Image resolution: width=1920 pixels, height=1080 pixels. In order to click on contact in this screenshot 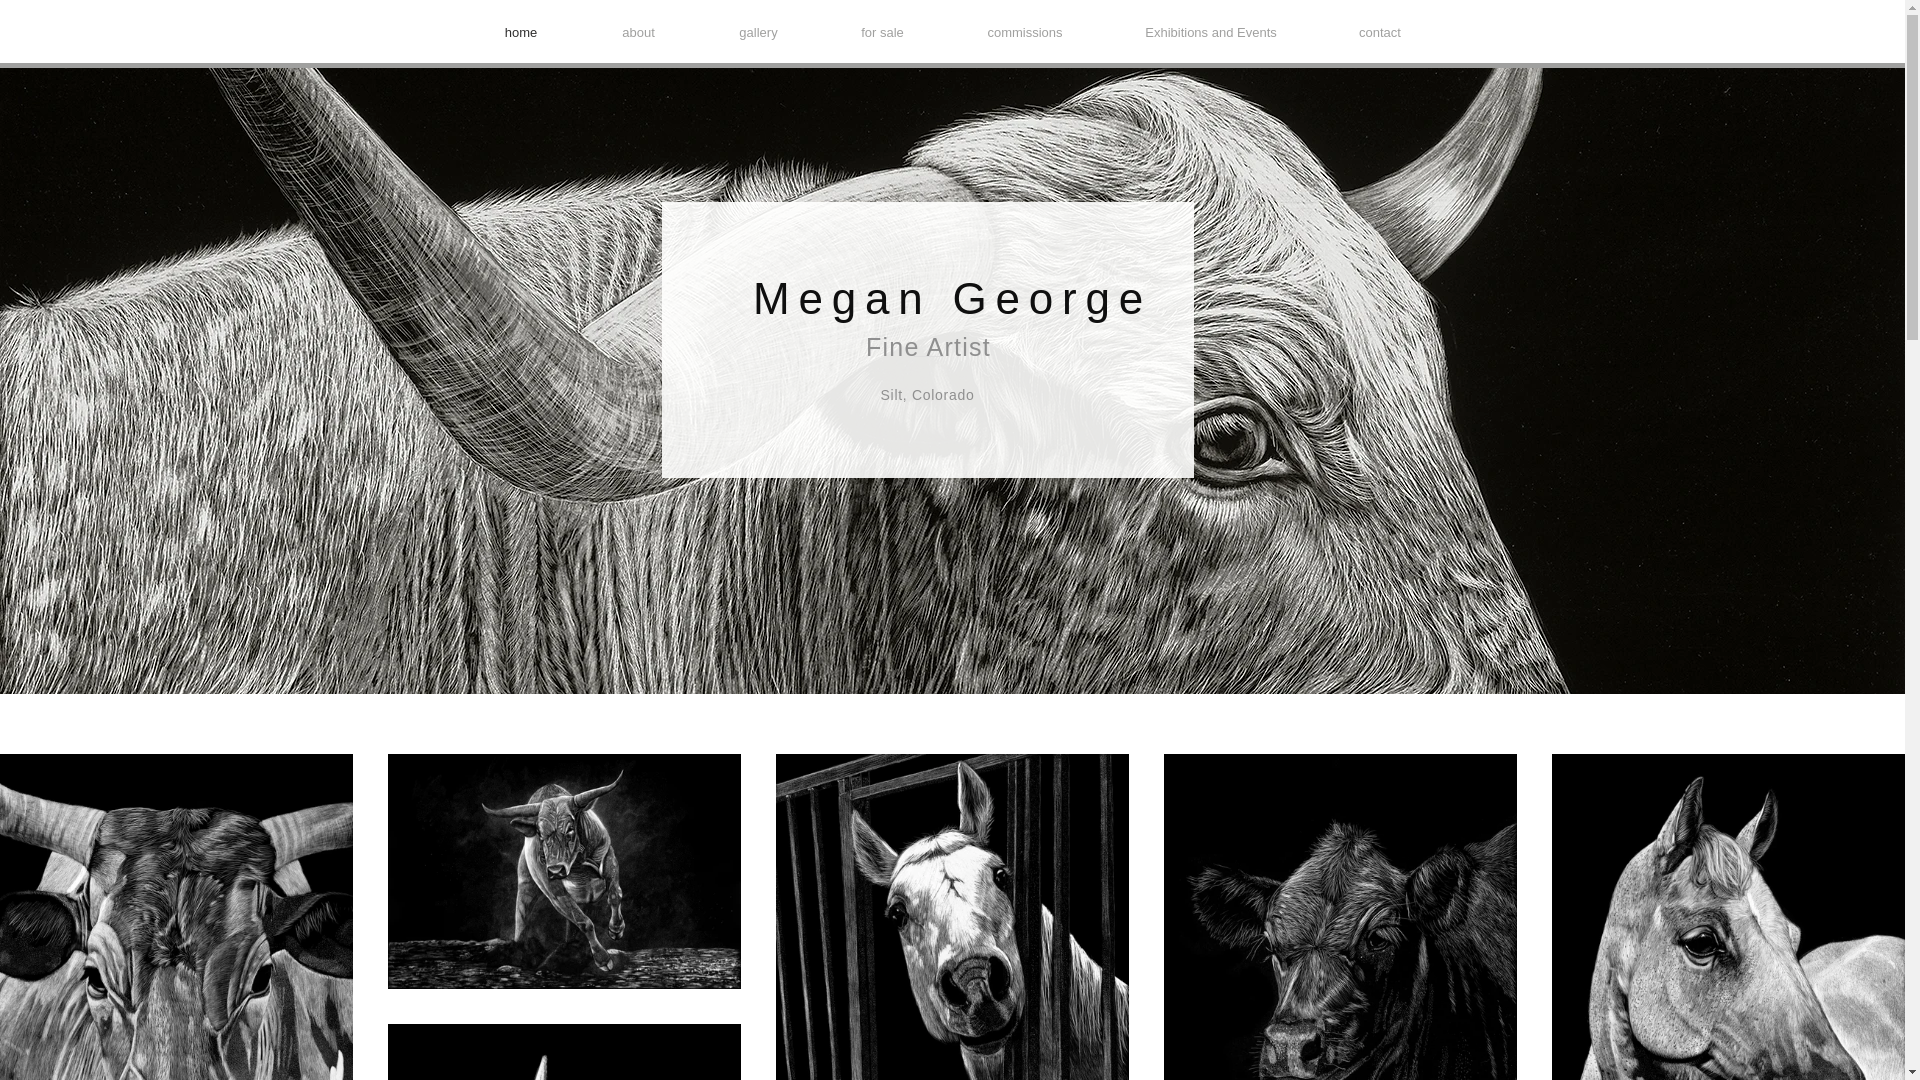, I will do `click(1380, 33)`.